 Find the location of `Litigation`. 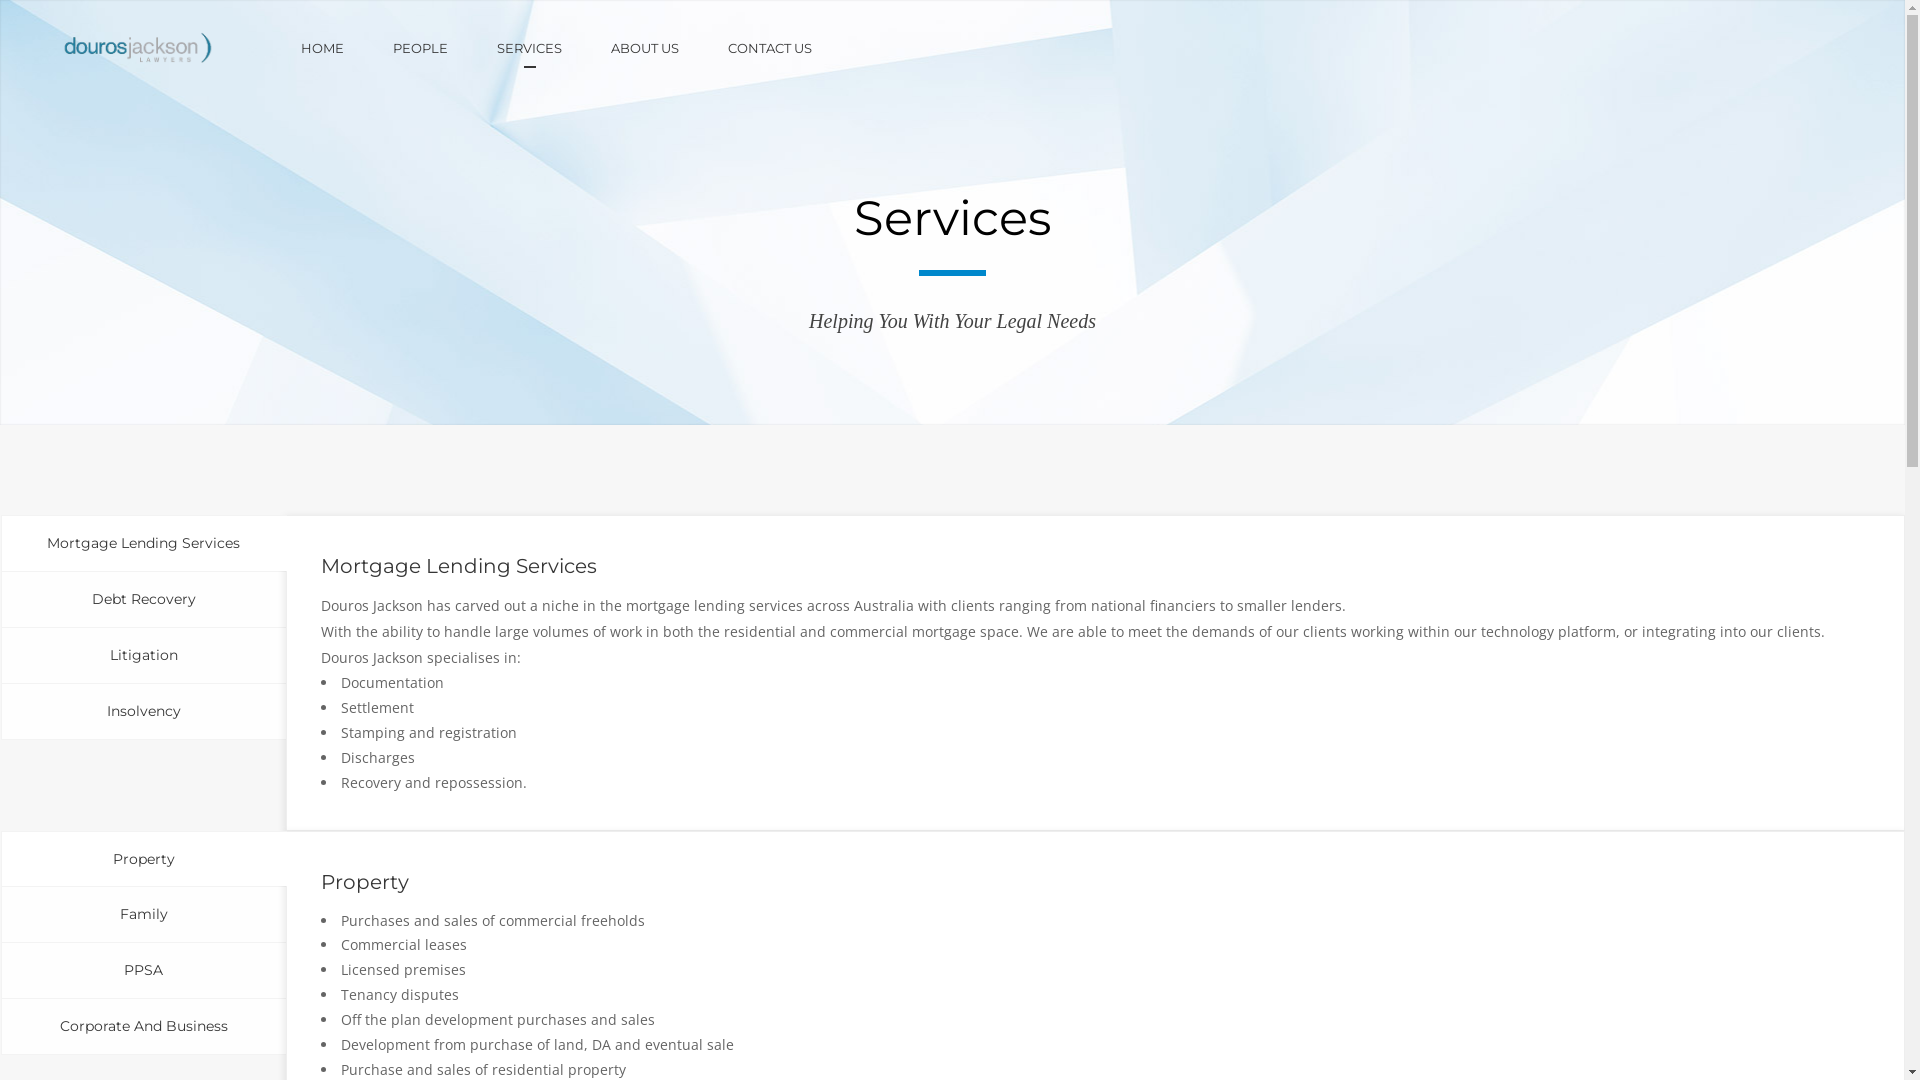

Litigation is located at coordinates (144, 656).